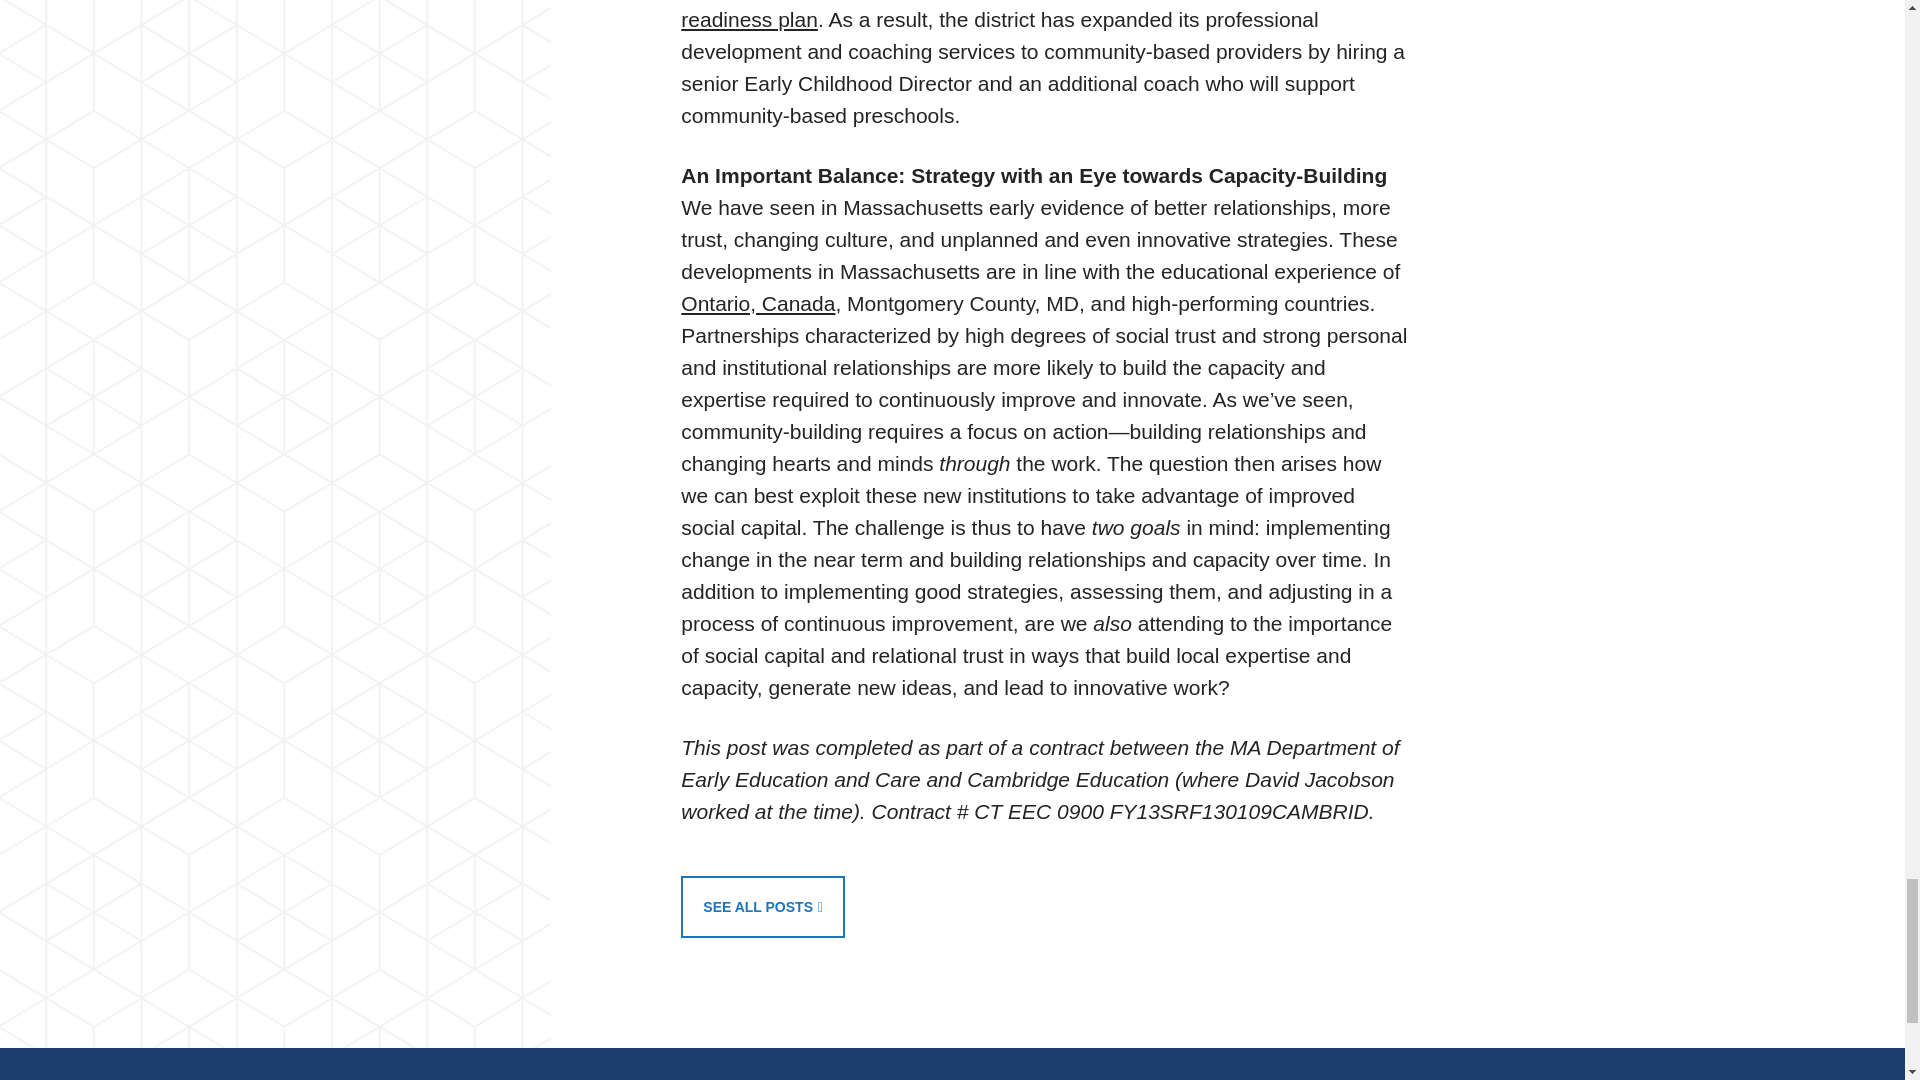  Describe the element at coordinates (758, 303) in the screenshot. I see `Ontario, Canada` at that location.